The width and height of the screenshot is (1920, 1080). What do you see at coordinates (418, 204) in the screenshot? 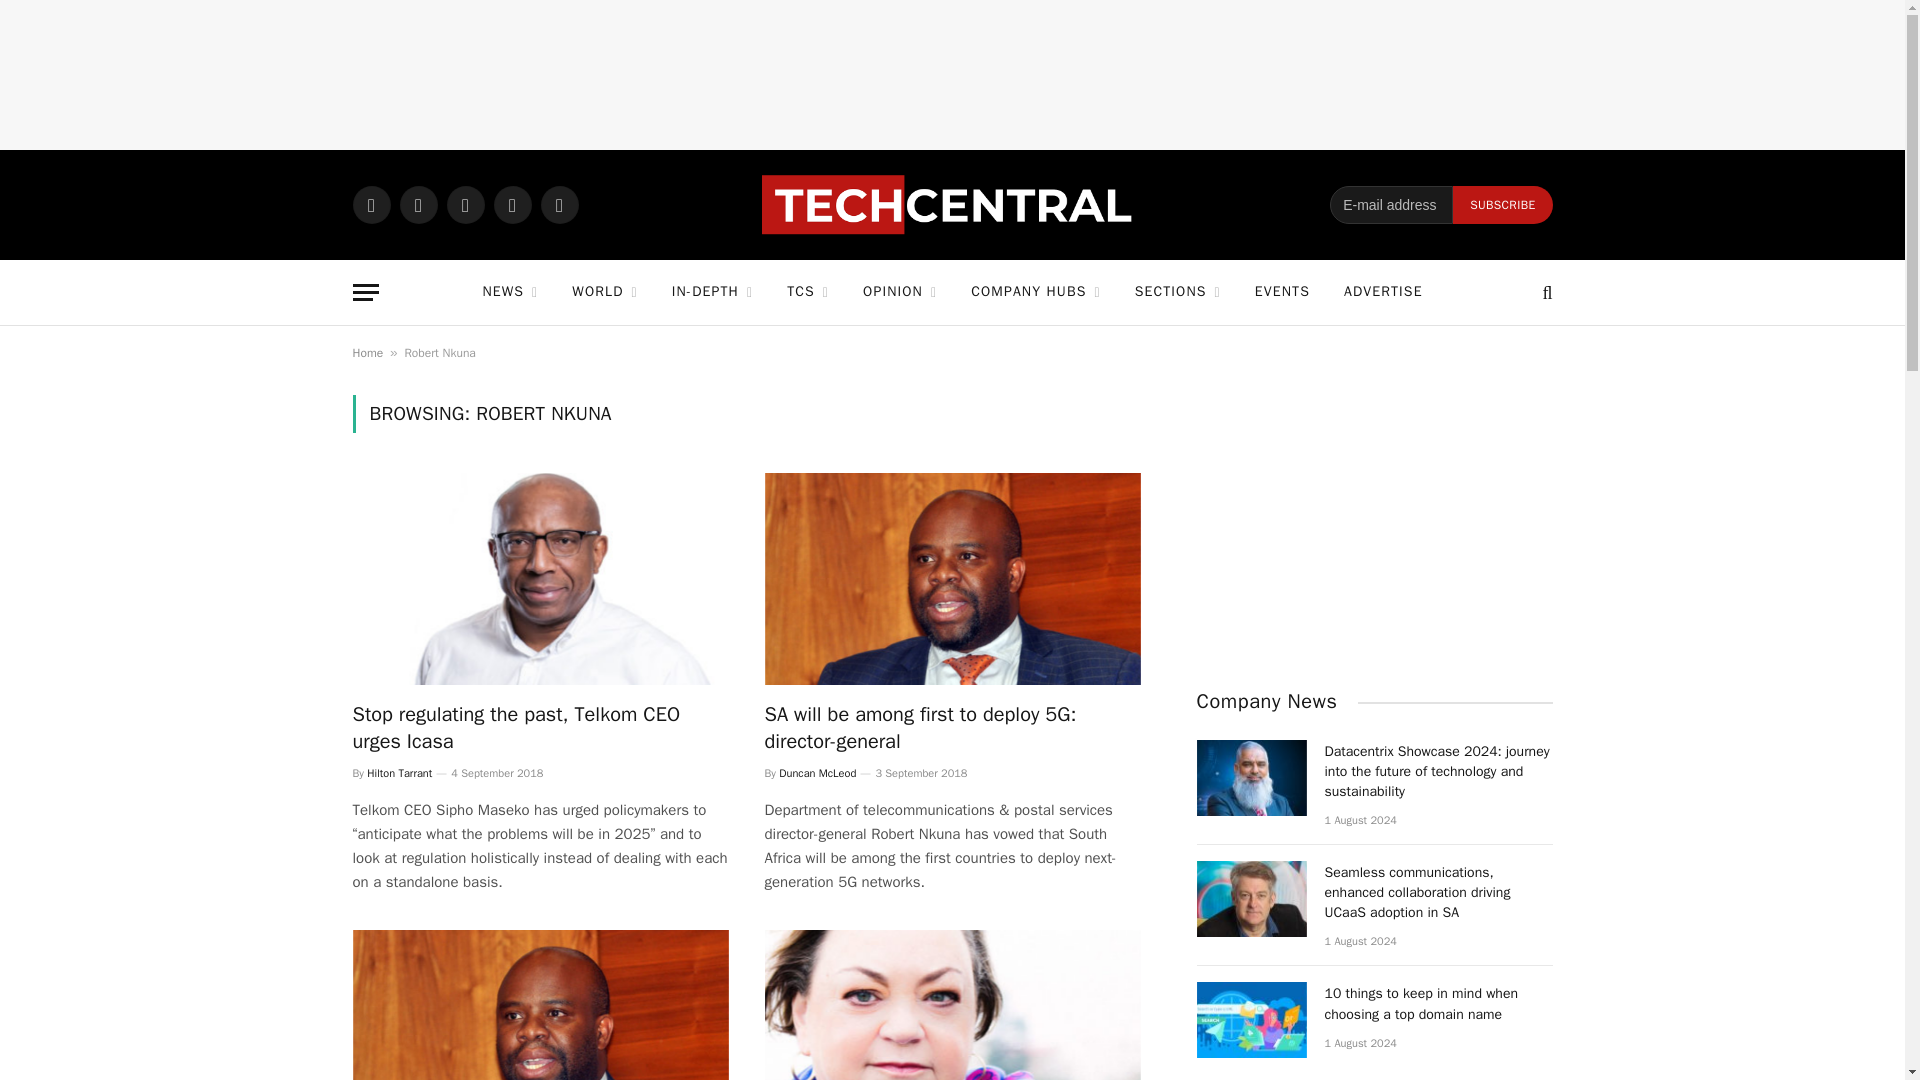
I see `Facebook` at bounding box center [418, 204].